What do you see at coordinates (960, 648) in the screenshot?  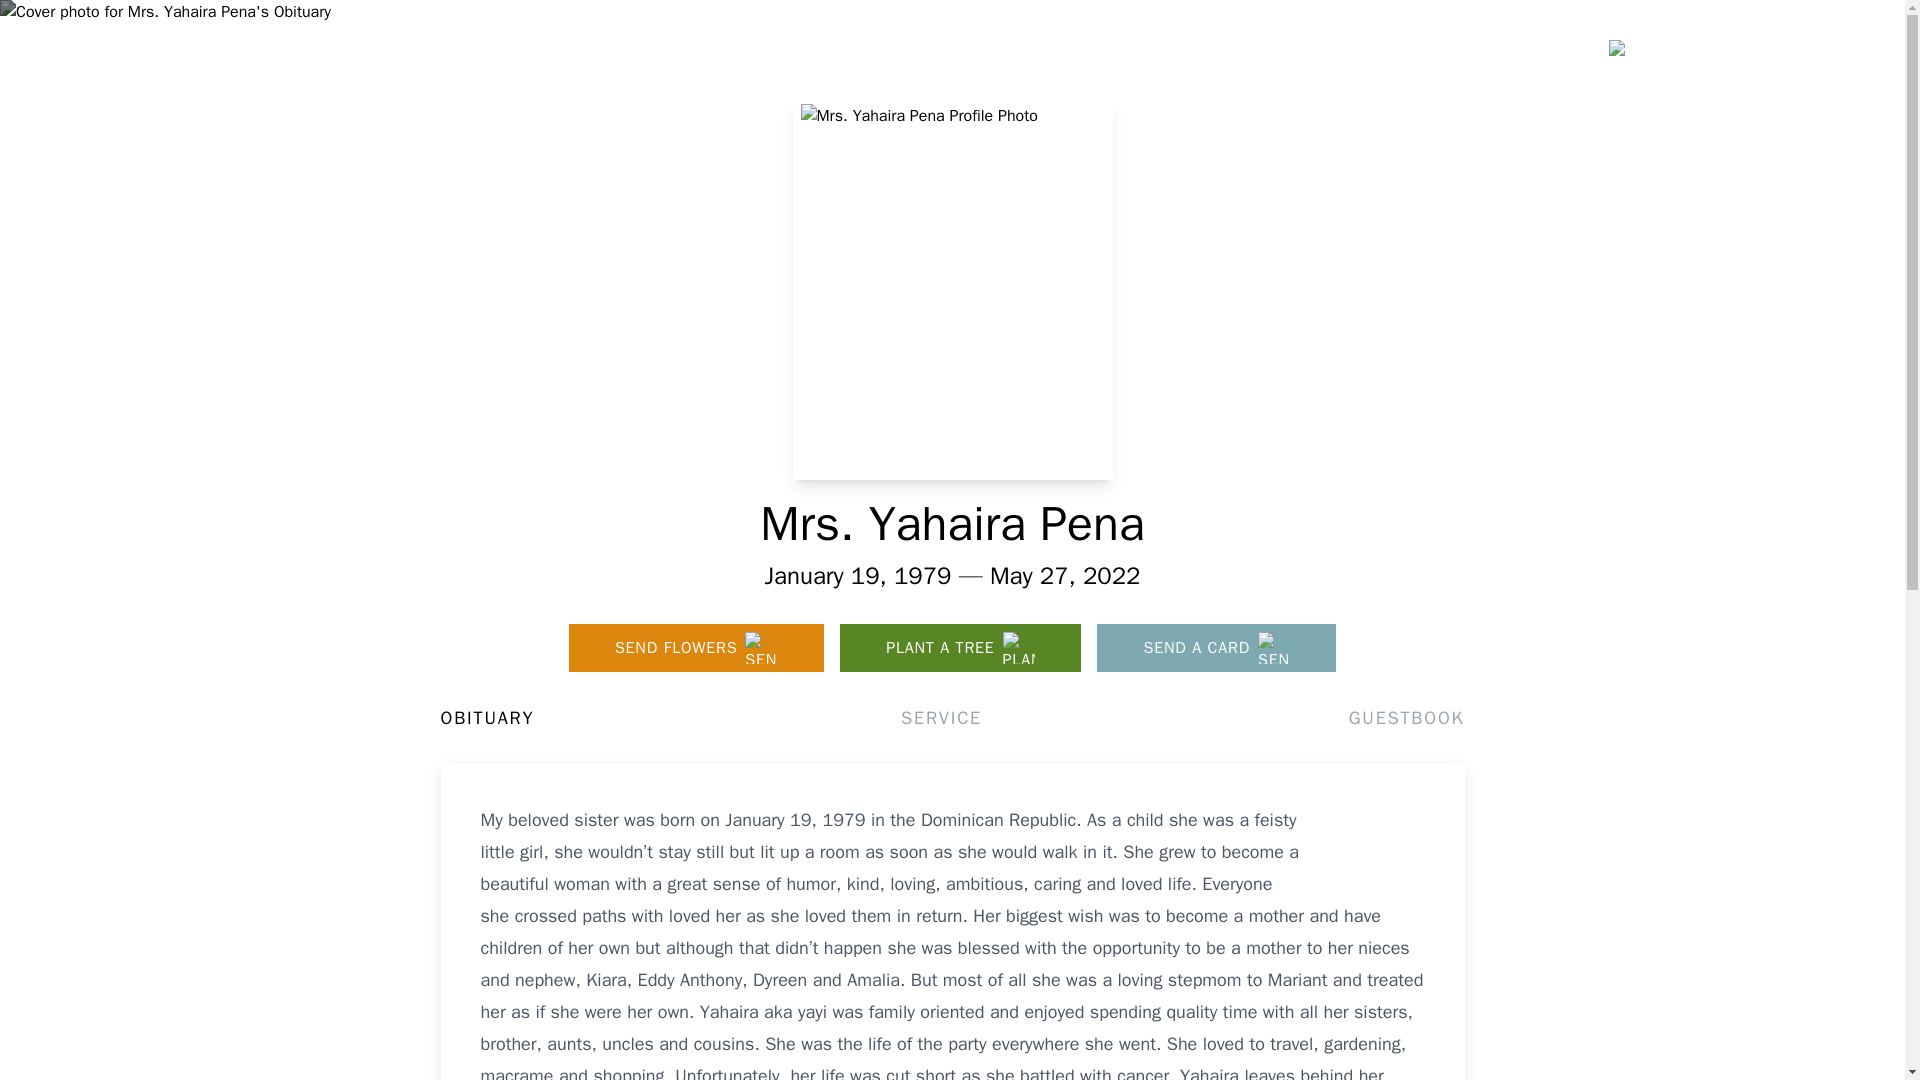 I see `PLANT A TREE` at bounding box center [960, 648].